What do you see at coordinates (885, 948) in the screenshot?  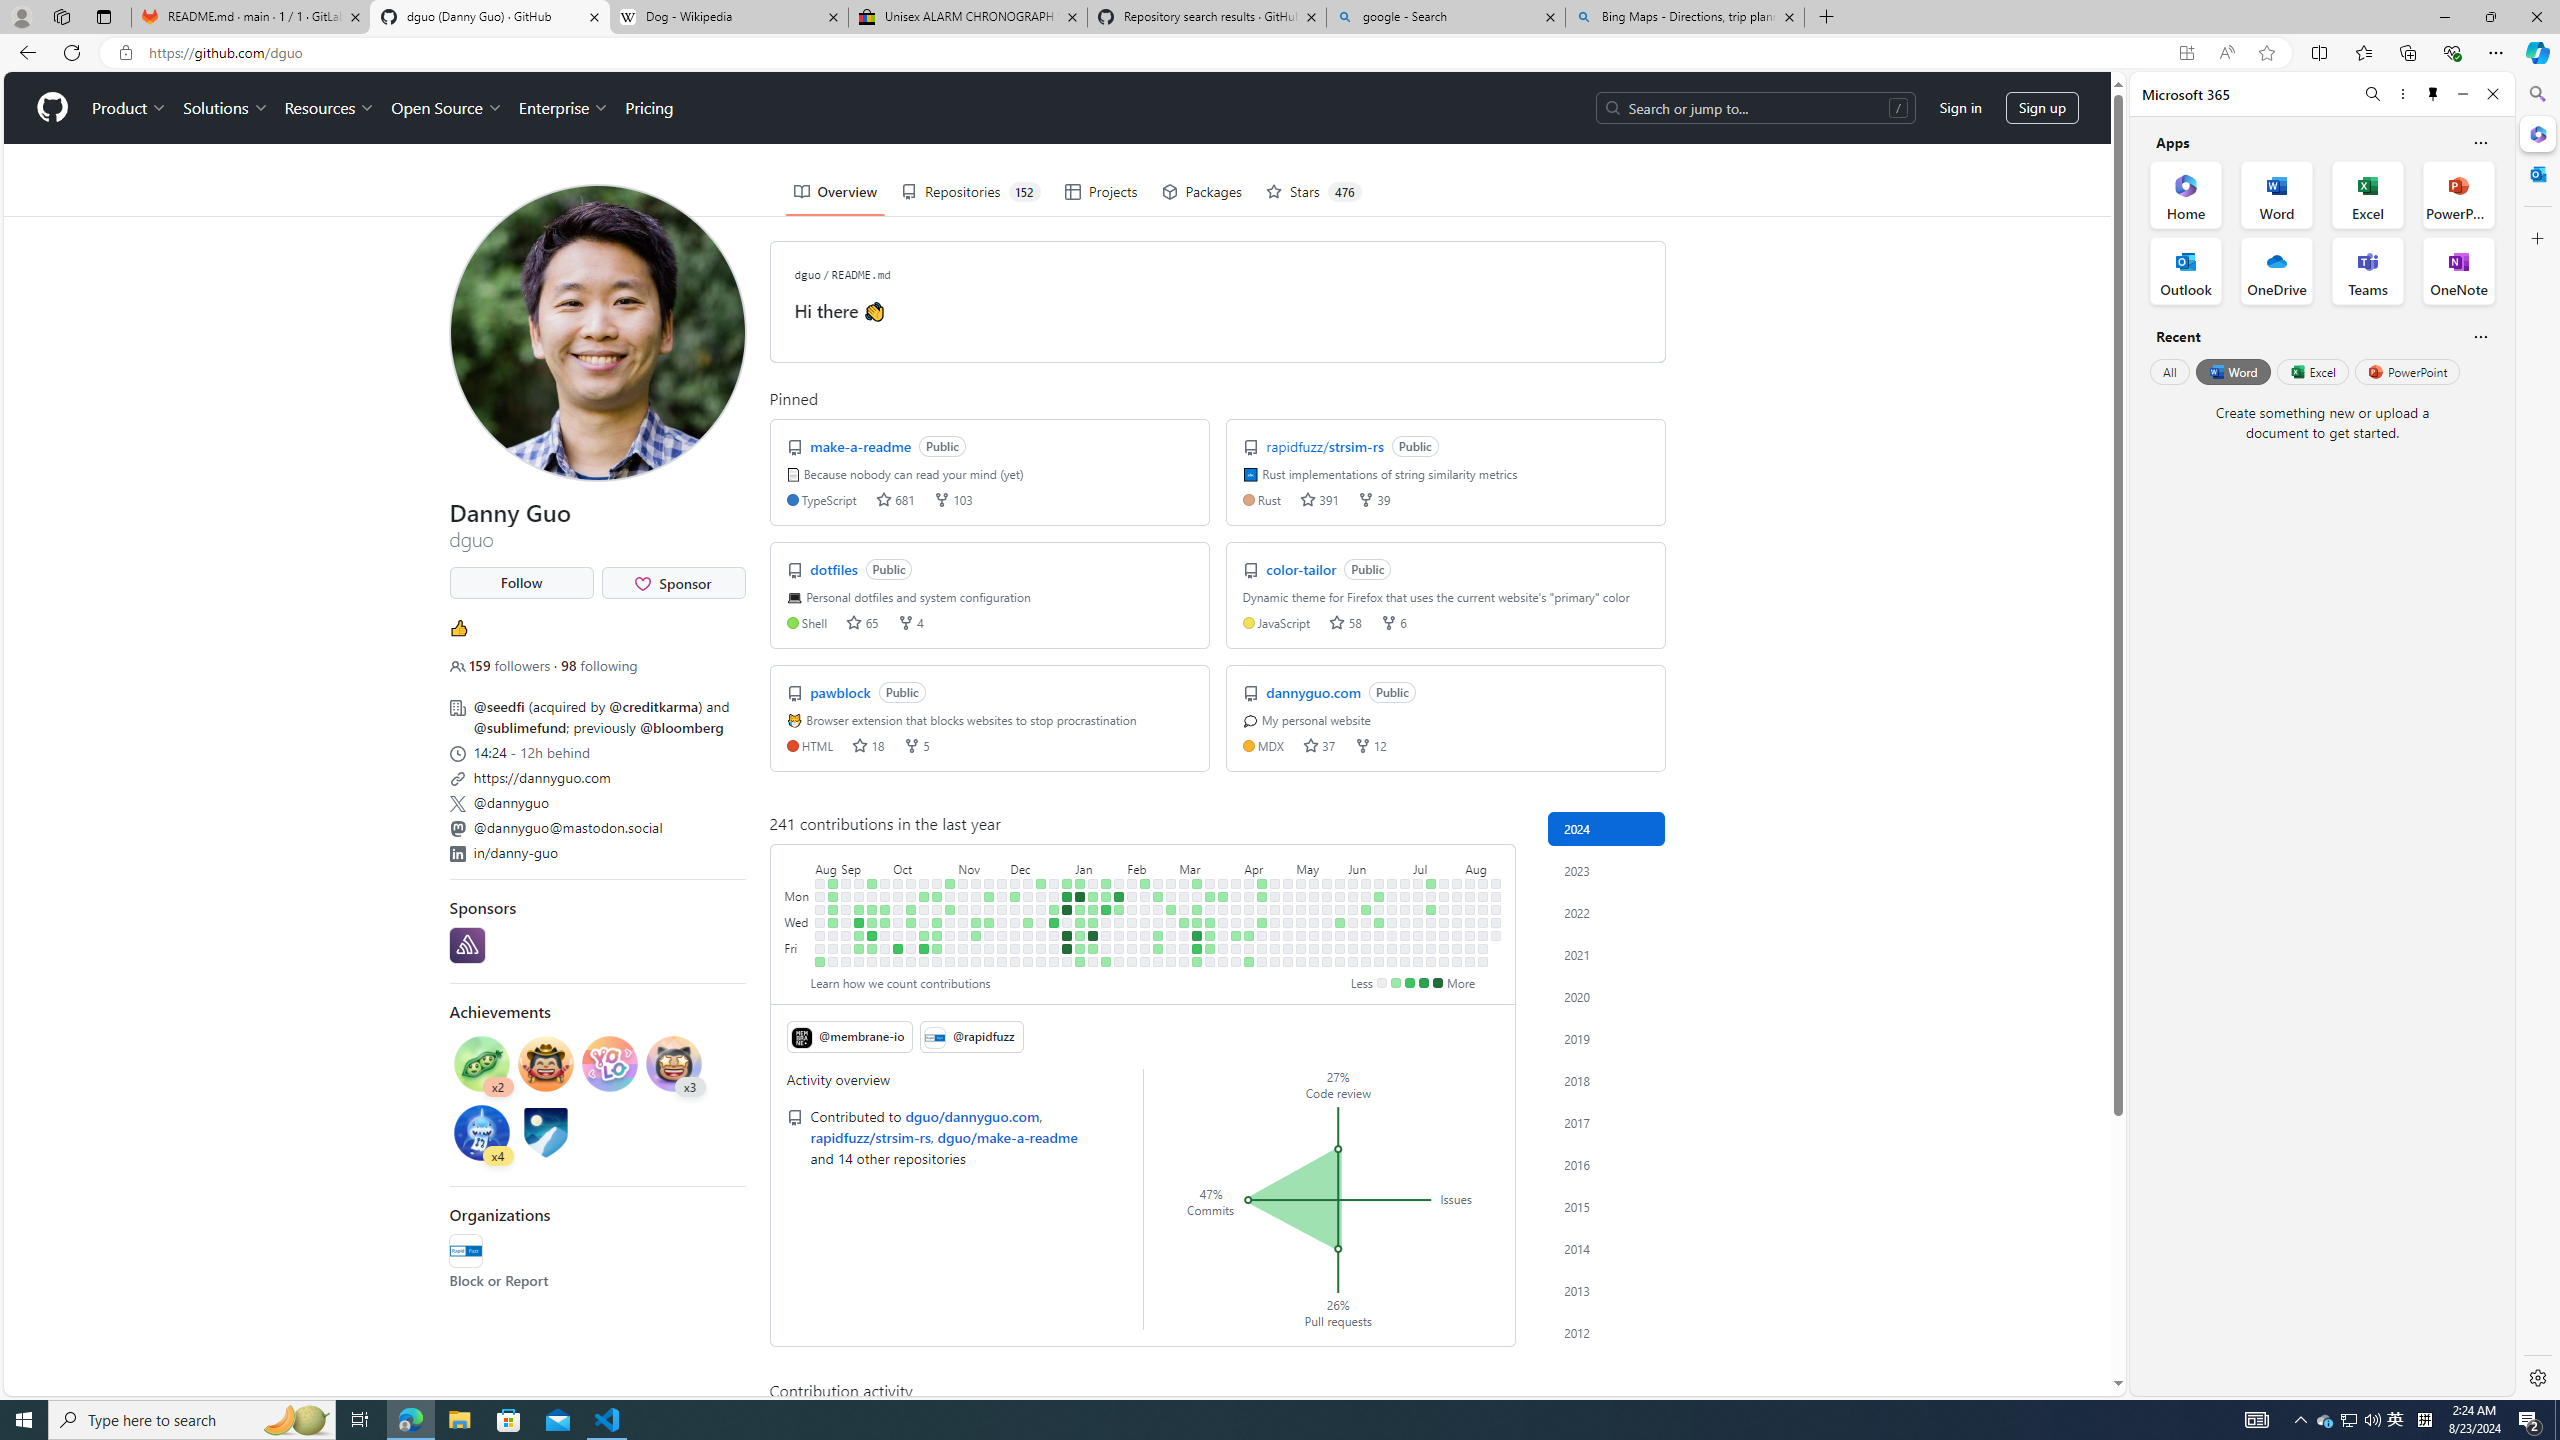 I see `No contributions on September 29th.` at bounding box center [885, 948].